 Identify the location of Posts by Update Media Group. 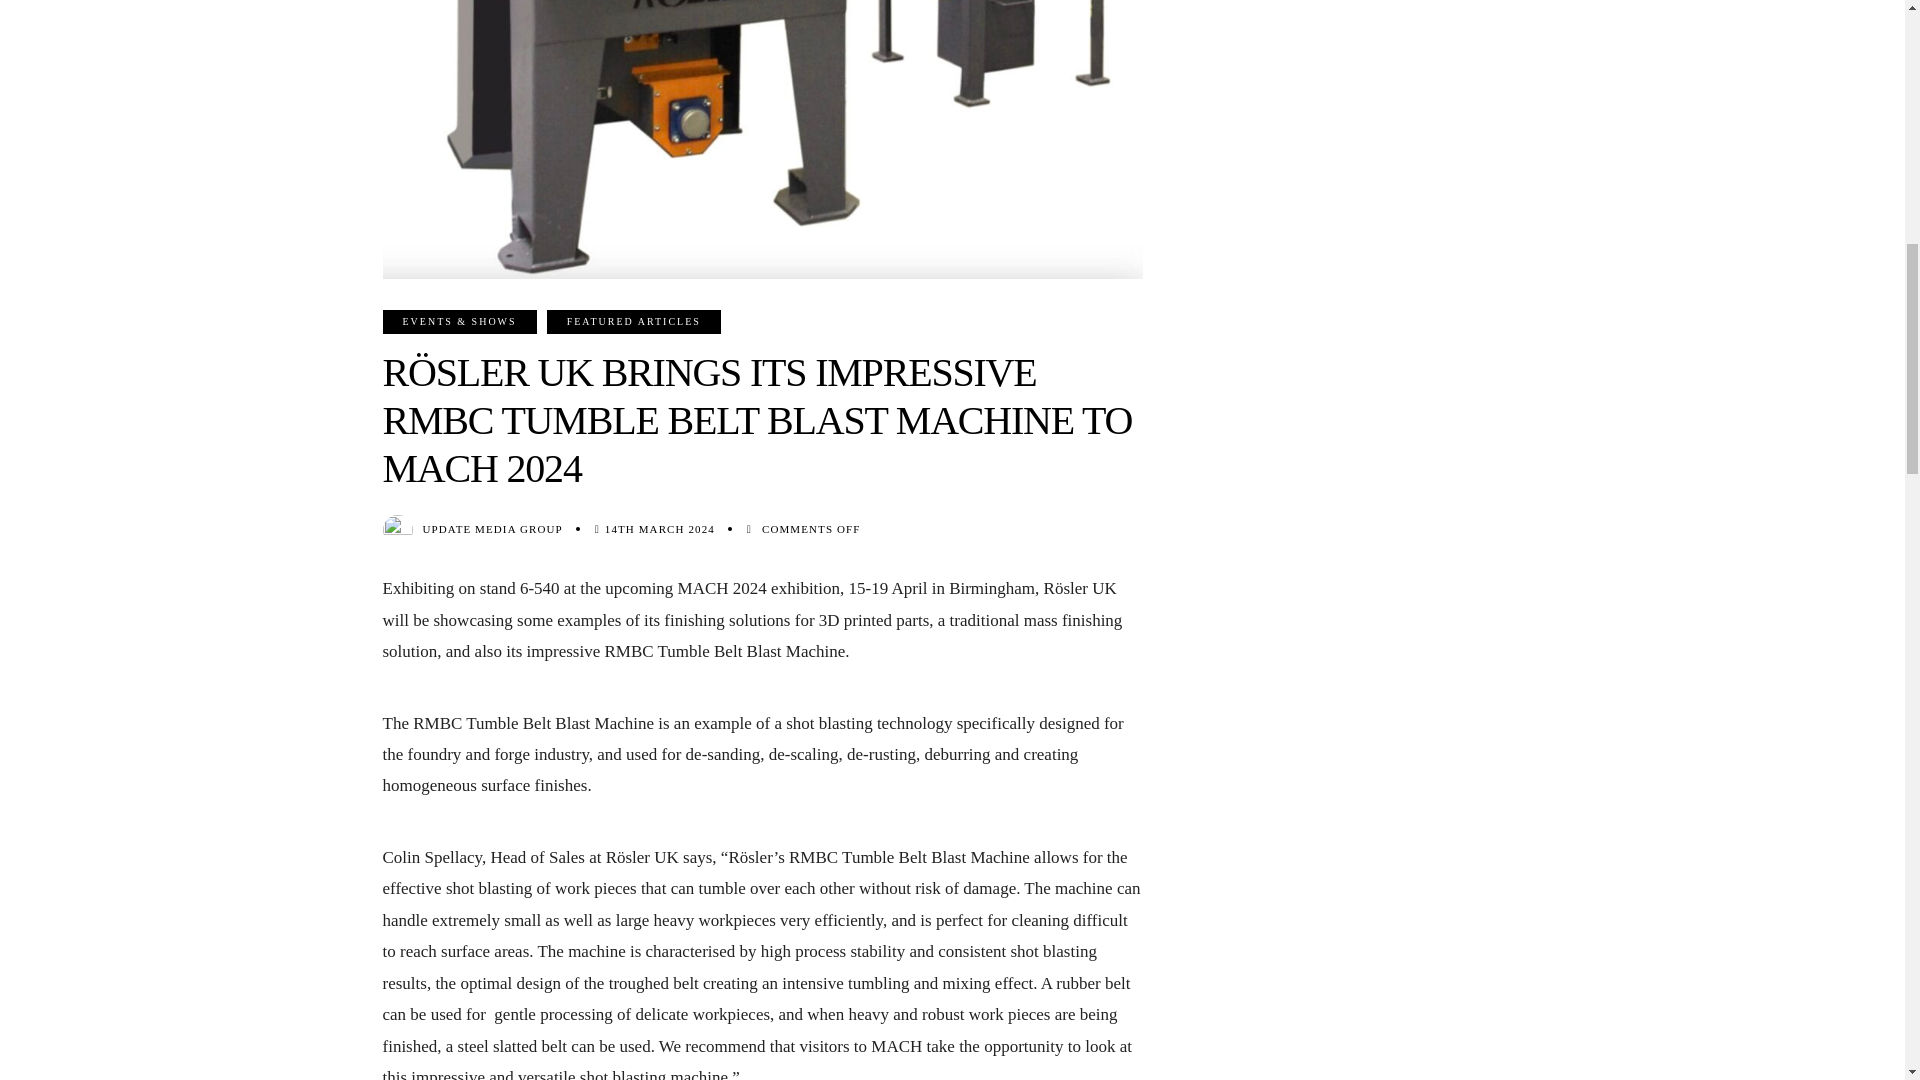
(492, 528).